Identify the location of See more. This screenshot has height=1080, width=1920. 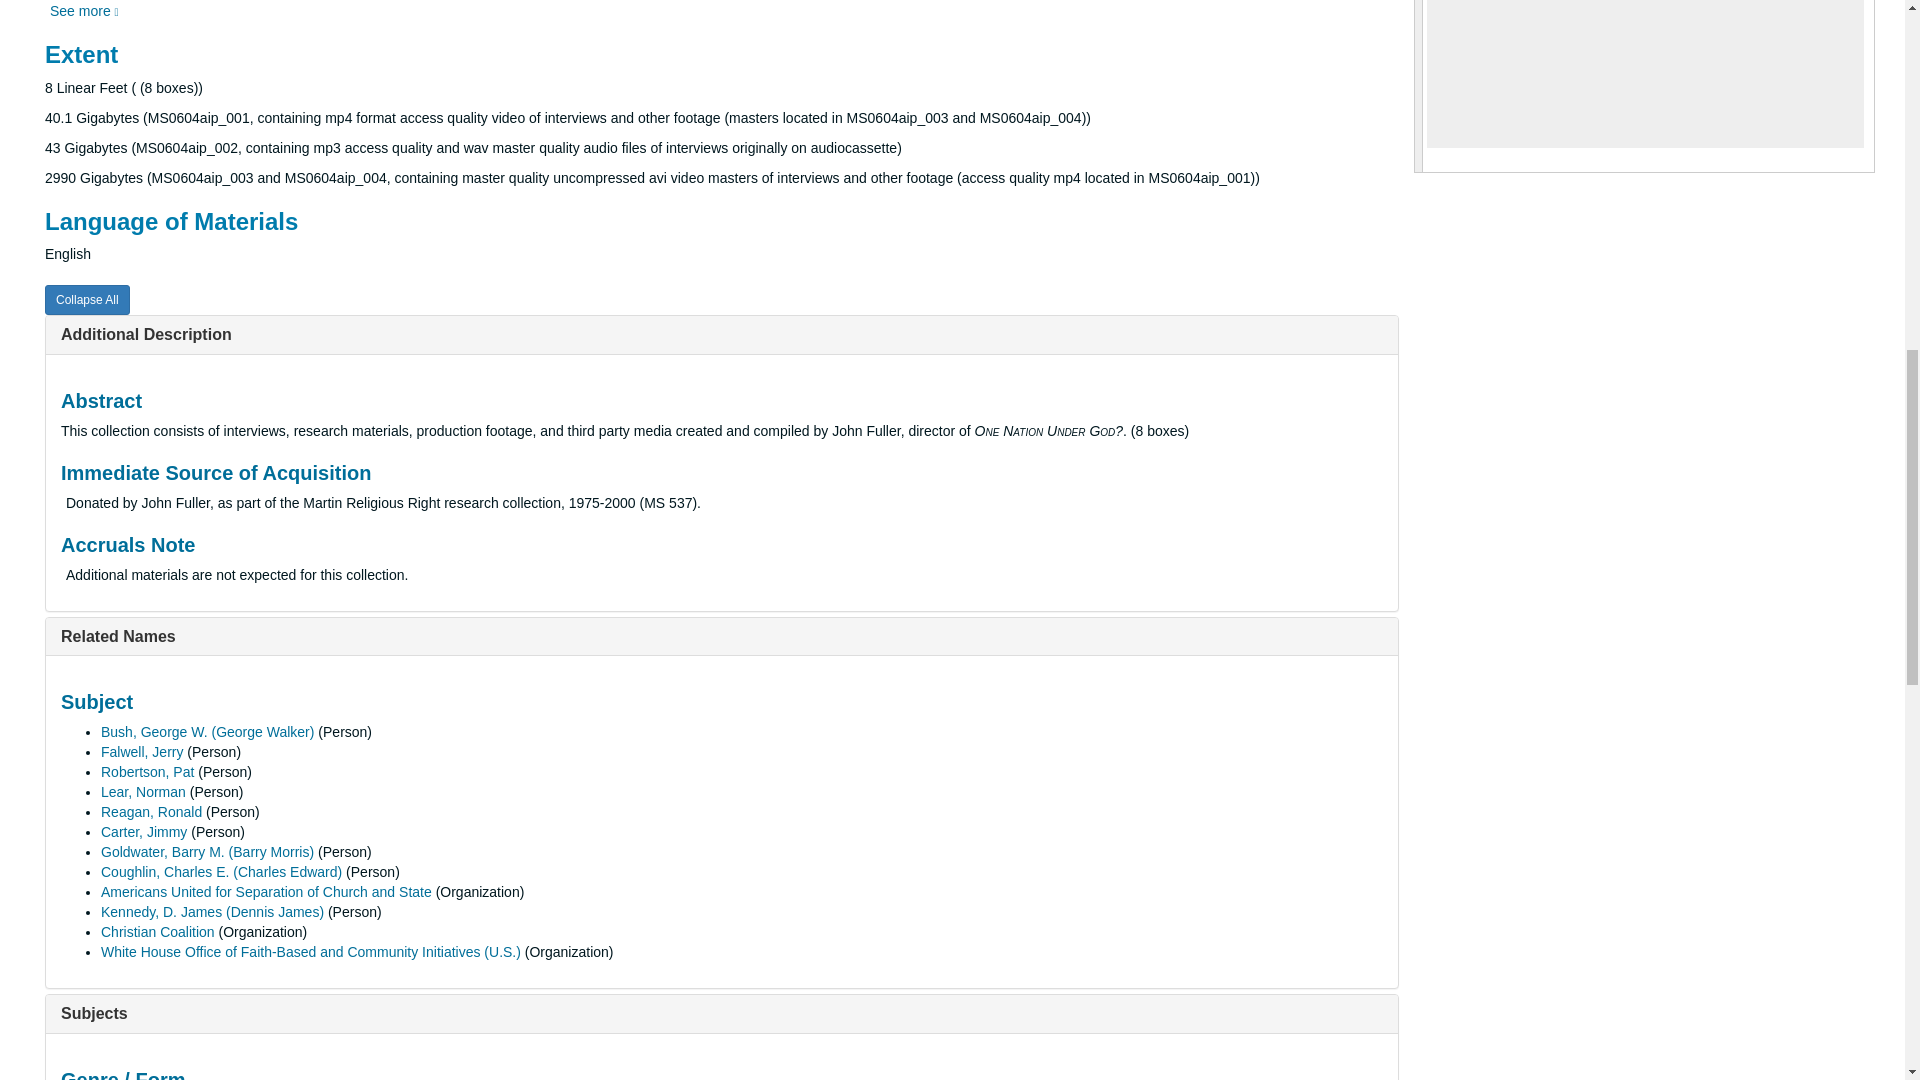
(84, 11).